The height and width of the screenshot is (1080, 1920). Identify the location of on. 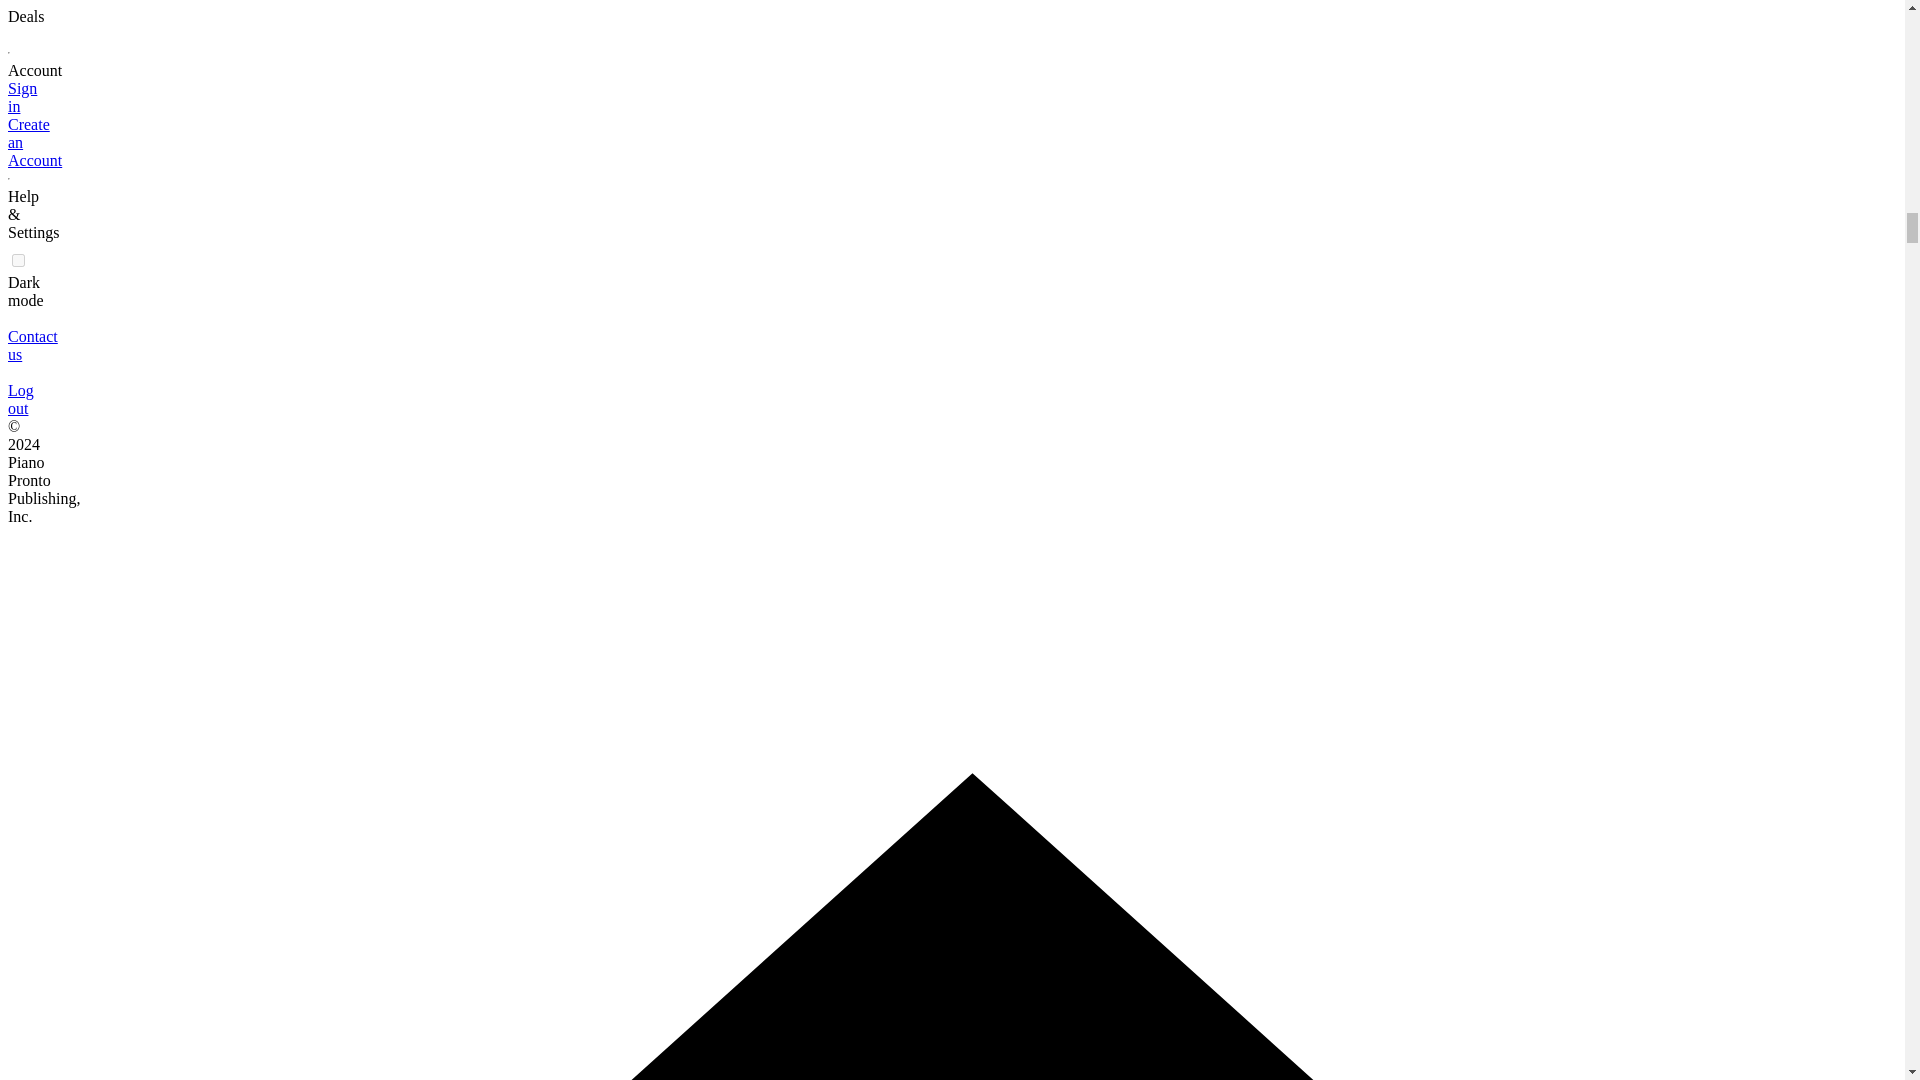
(18, 260).